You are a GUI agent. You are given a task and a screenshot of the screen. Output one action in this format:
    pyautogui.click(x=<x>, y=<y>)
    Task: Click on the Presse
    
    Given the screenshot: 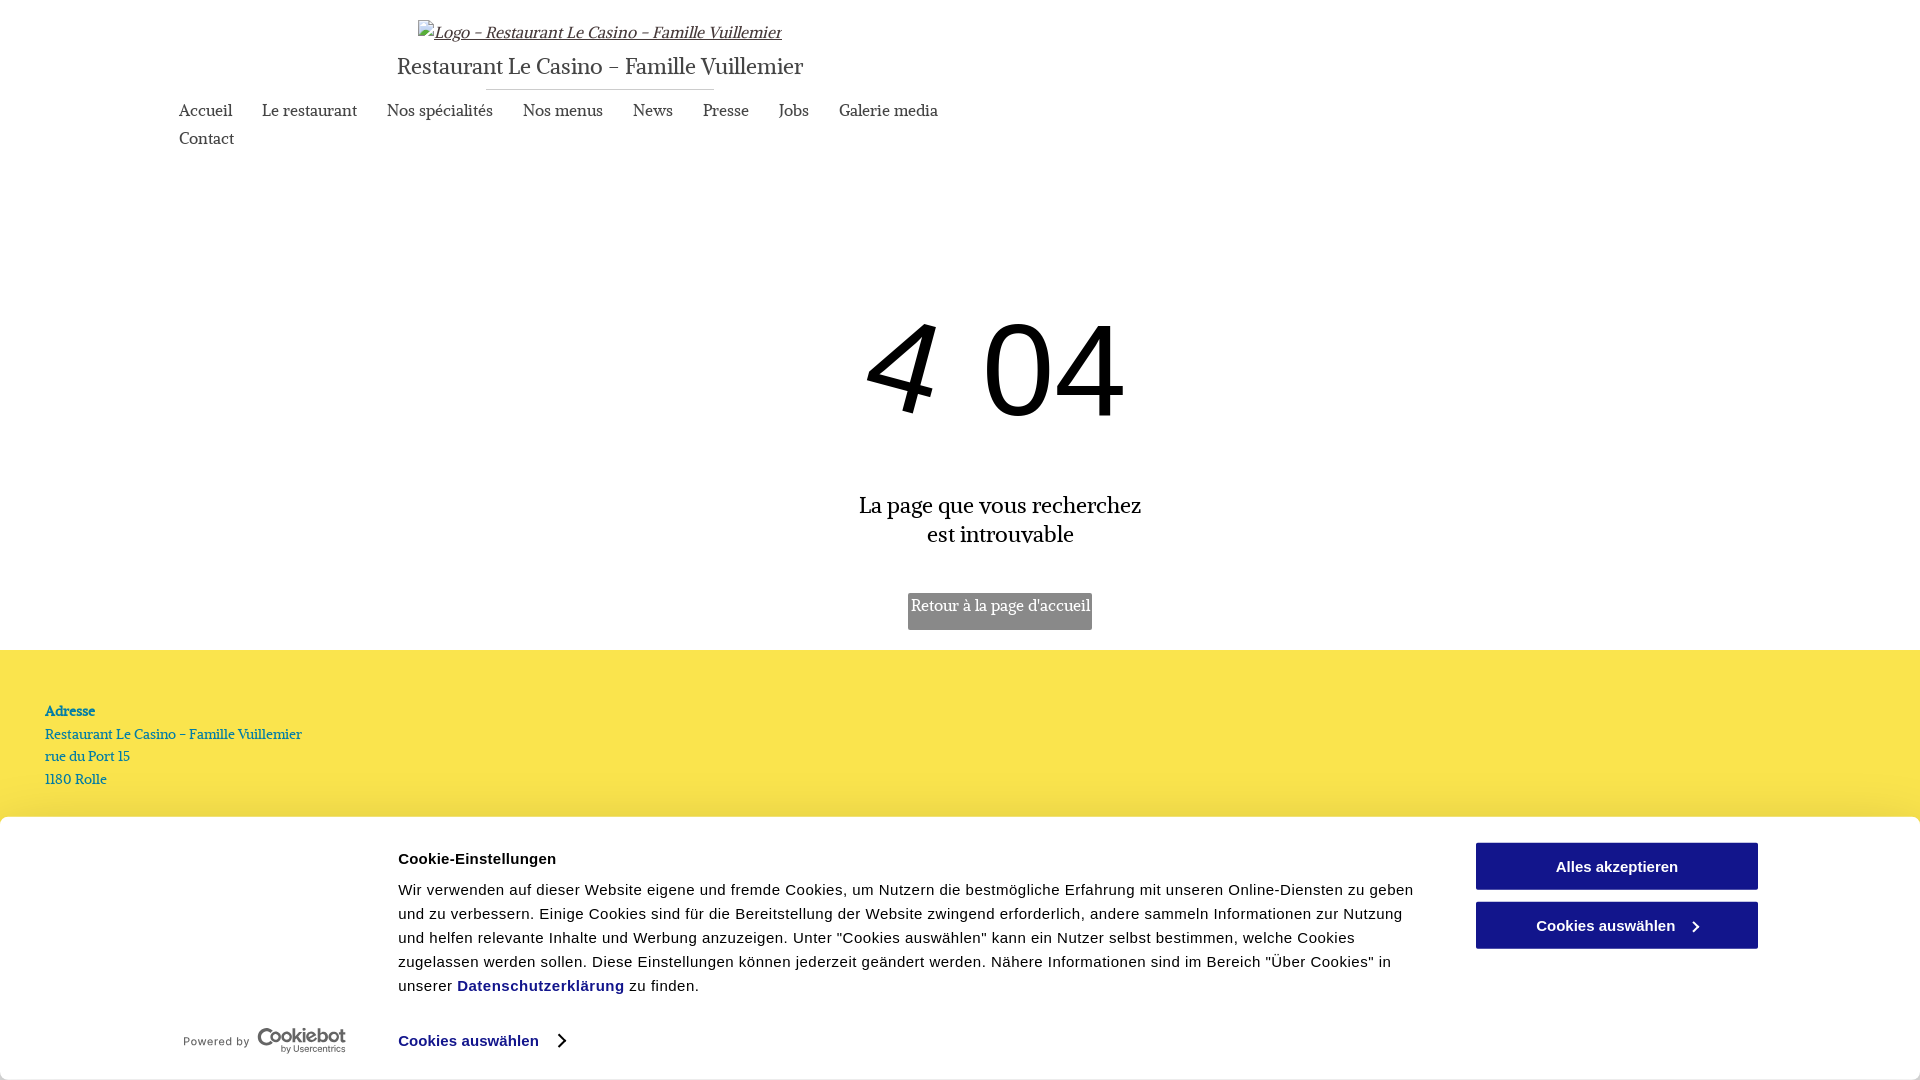 What is the action you would take?
    pyautogui.click(x=726, y=112)
    